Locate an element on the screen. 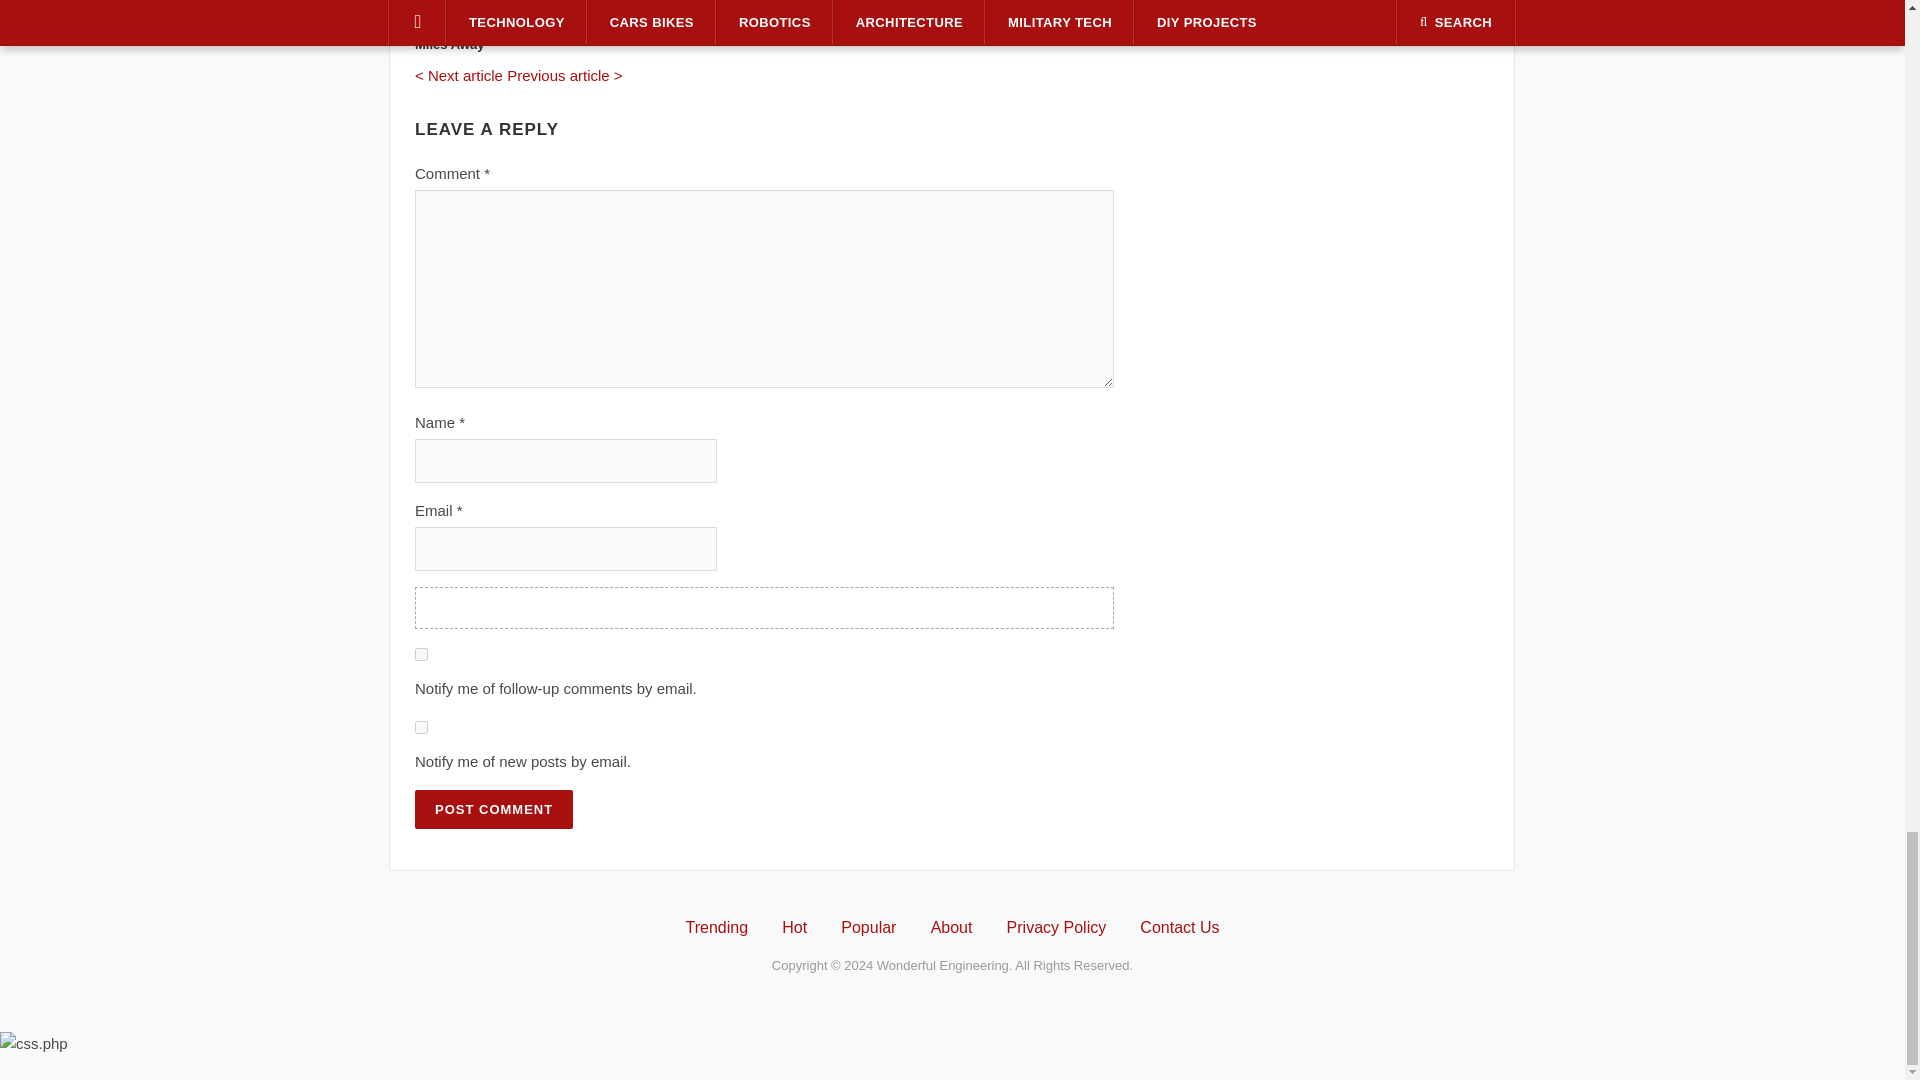 This screenshot has height=1080, width=1920. subscribe is located at coordinates (421, 728).